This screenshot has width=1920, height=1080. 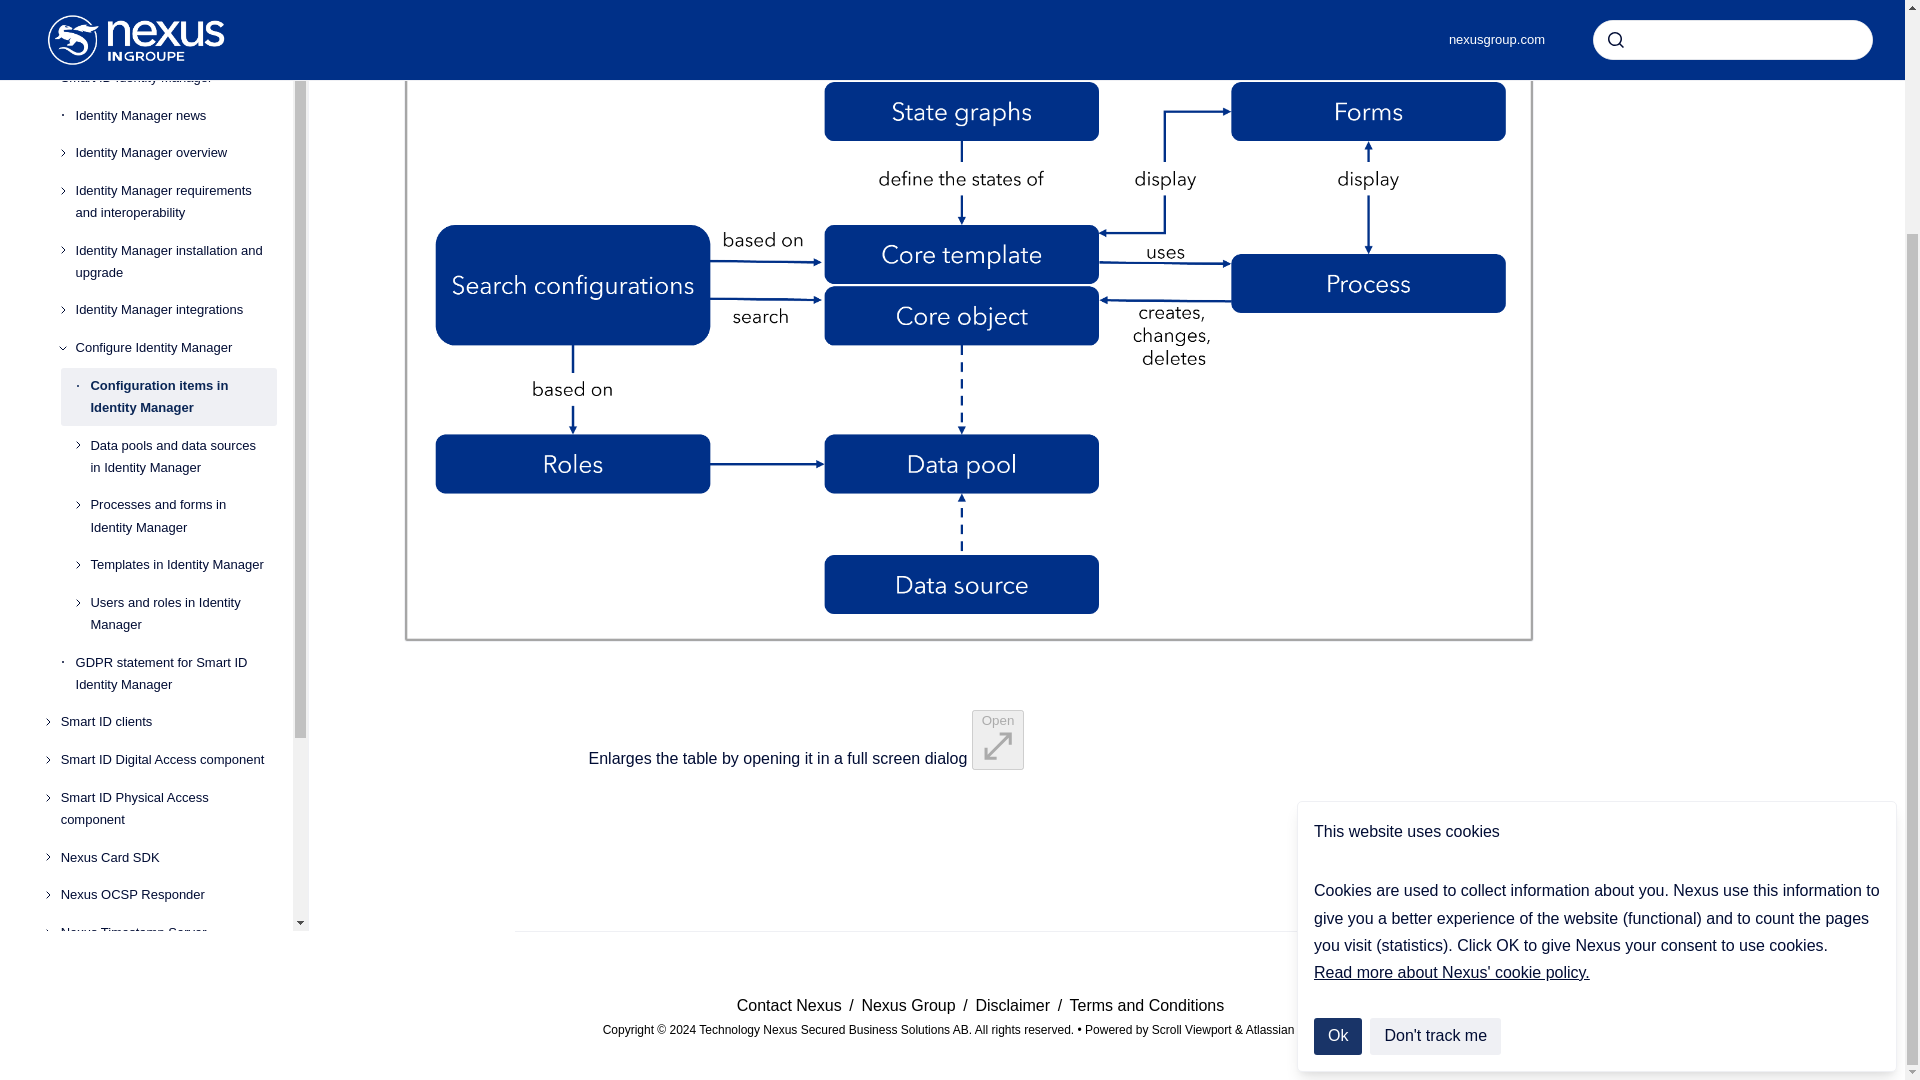 I want to click on Smart ID clients, so click(x=168, y=588).